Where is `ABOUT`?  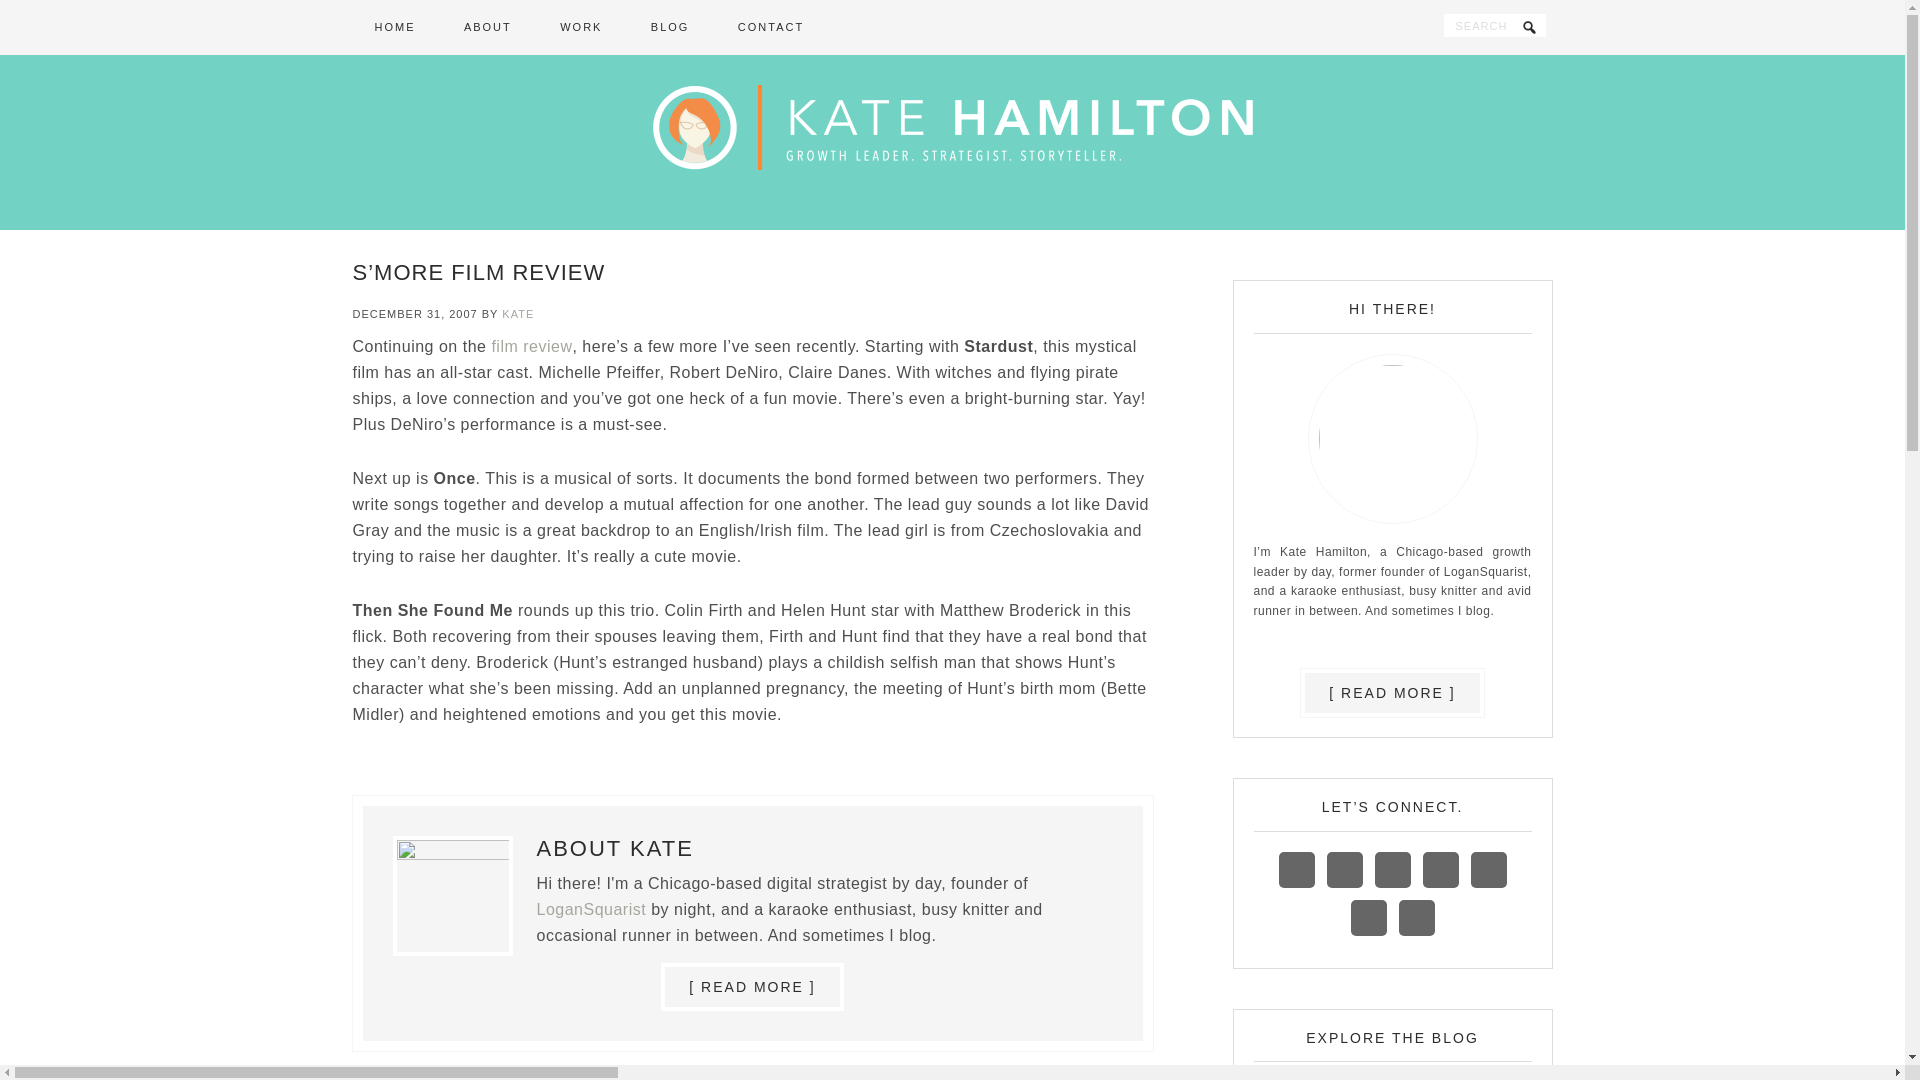 ABOUT is located at coordinates (487, 28).